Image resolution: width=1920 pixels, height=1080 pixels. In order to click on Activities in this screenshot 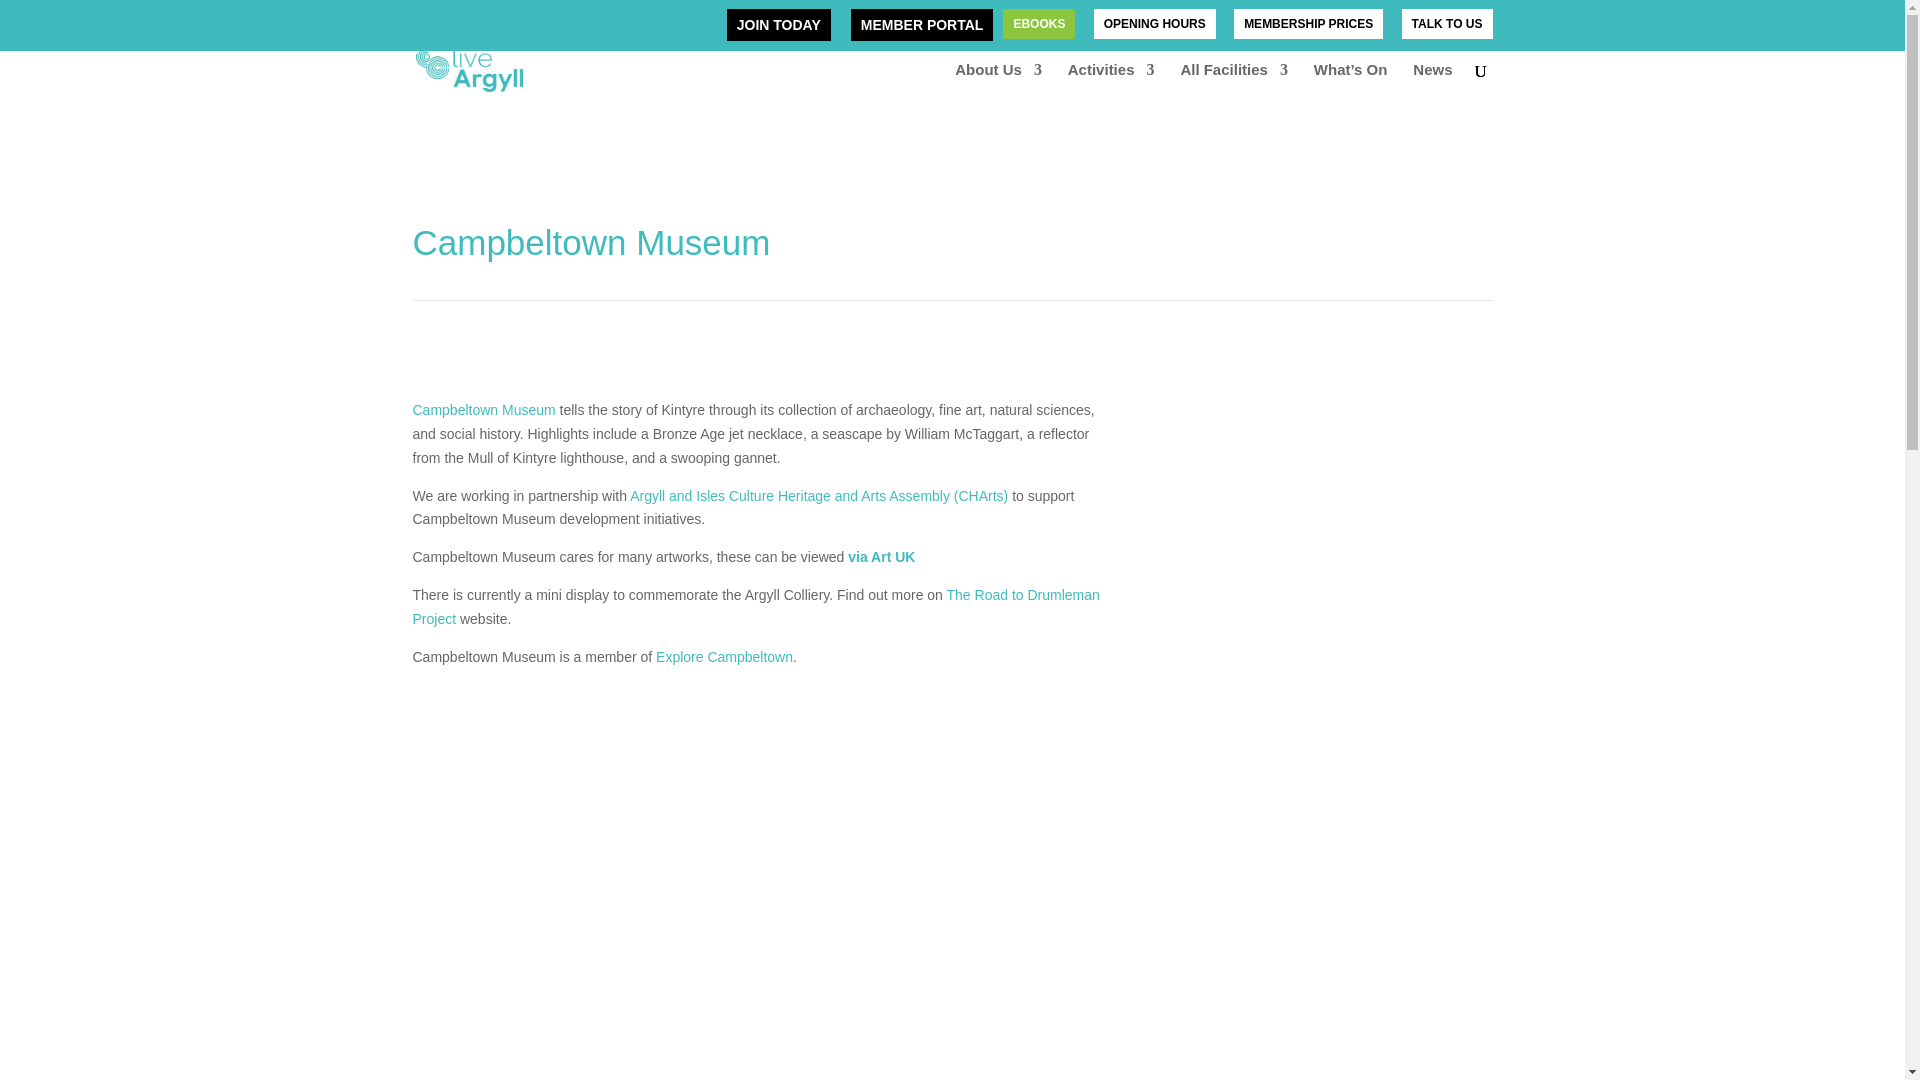, I will do `click(1111, 86)`.